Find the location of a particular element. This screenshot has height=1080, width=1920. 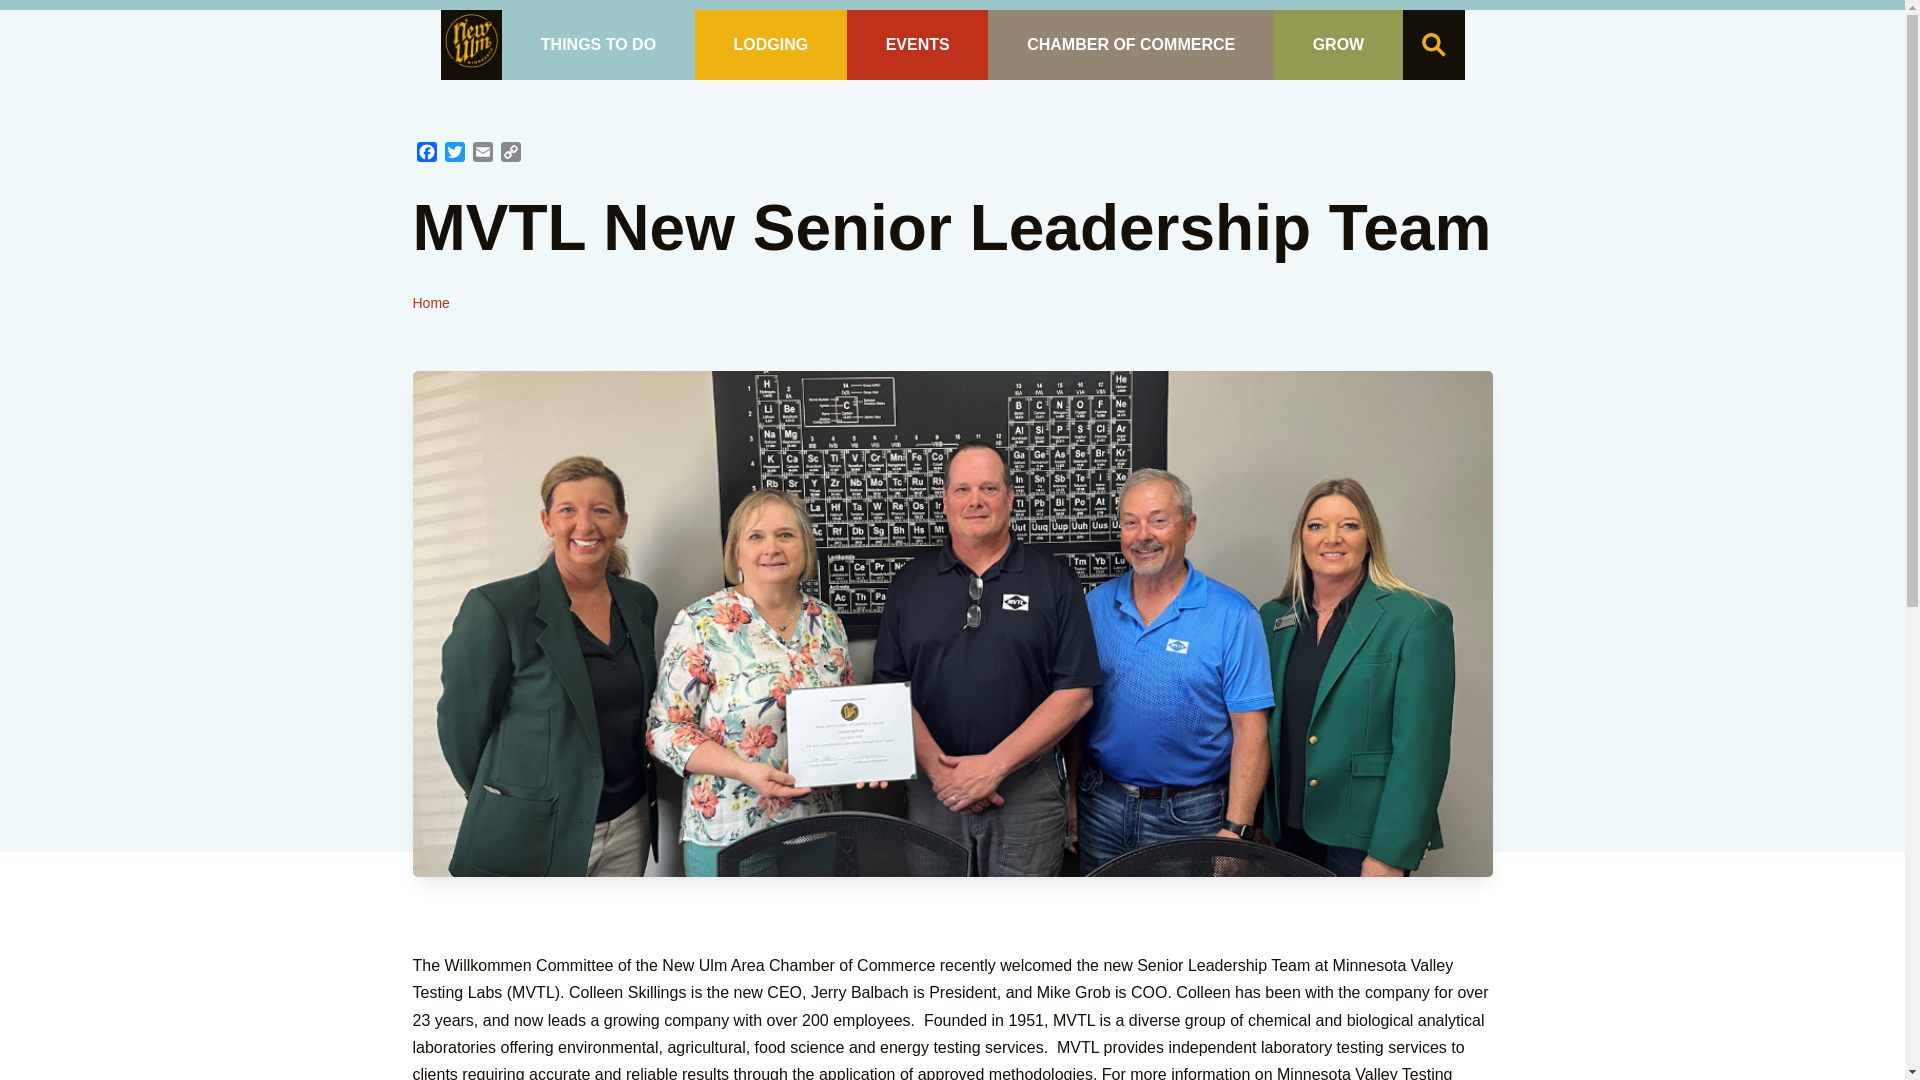

Facebook is located at coordinates (426, 154).